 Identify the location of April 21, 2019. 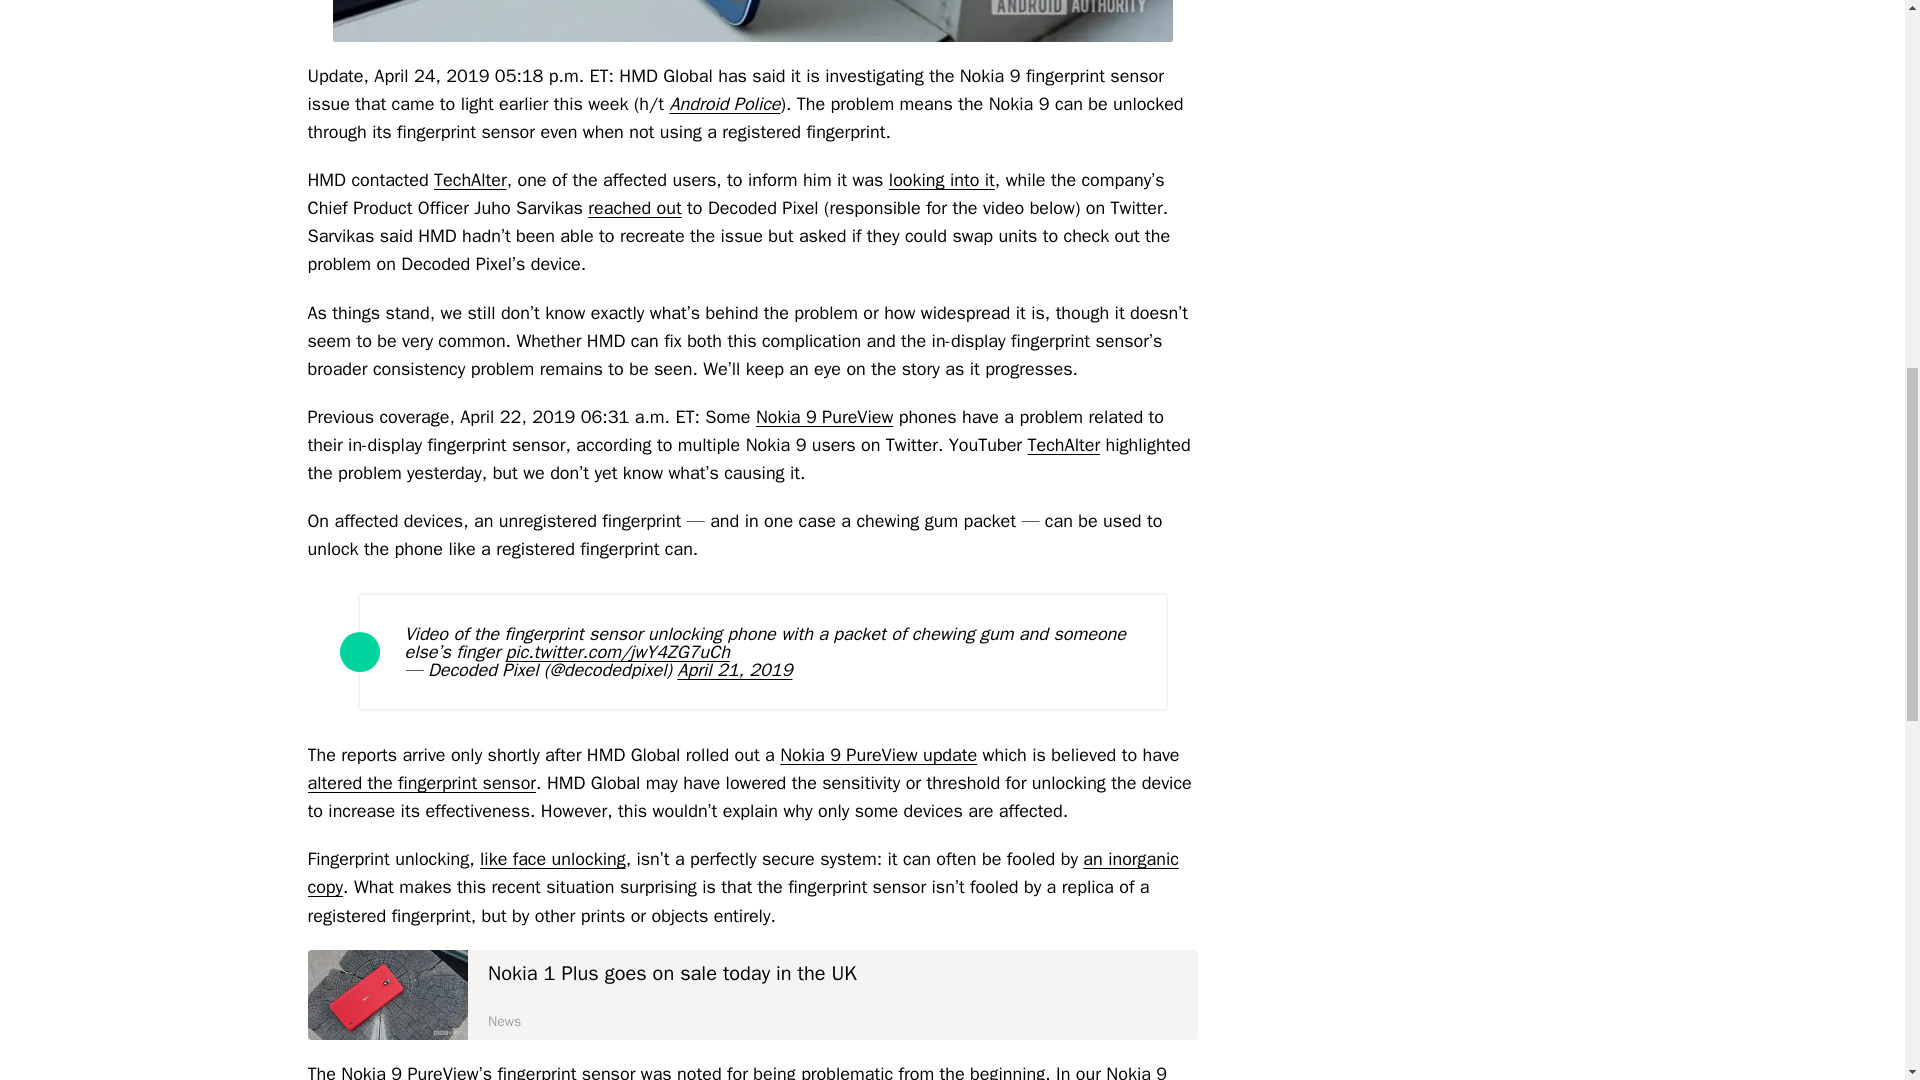
(941, 180).